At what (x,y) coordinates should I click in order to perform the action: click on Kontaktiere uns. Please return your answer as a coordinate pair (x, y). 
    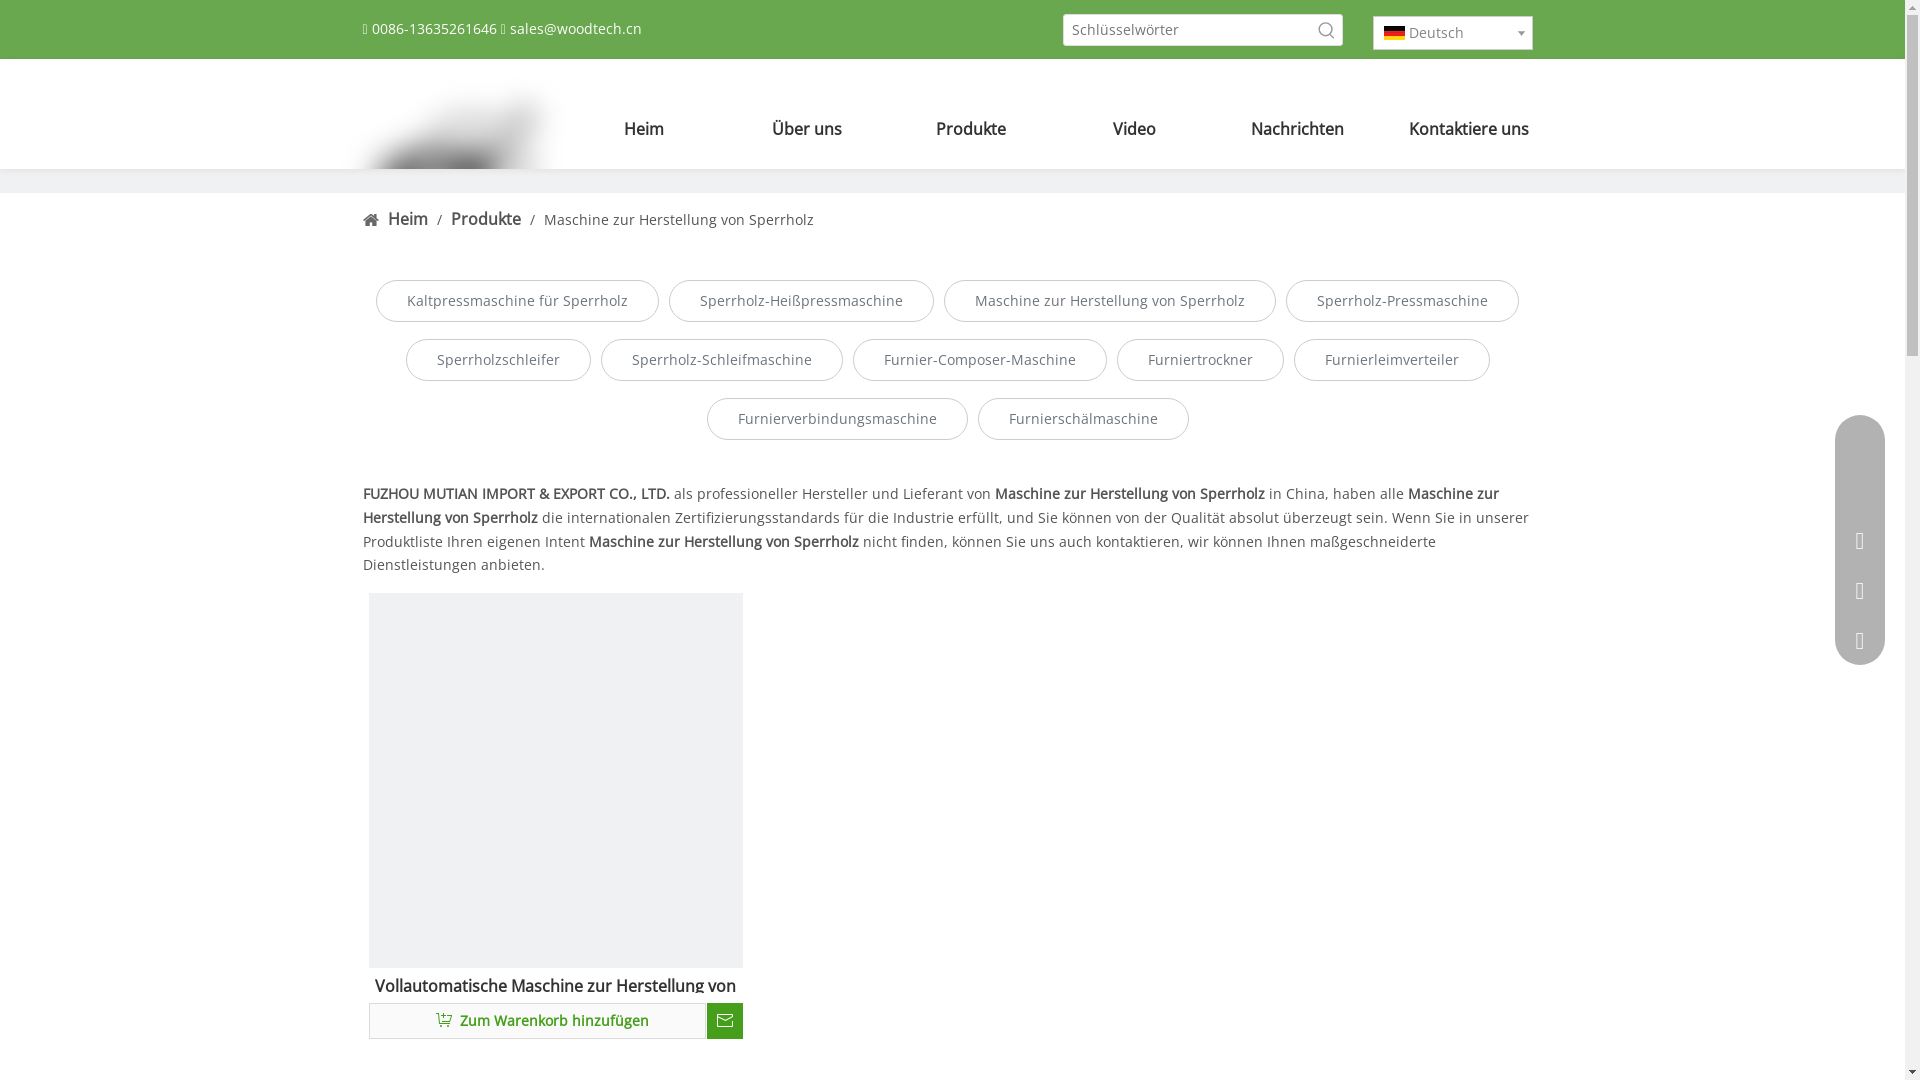
    Looking at the image, I should click on (1460, 129).